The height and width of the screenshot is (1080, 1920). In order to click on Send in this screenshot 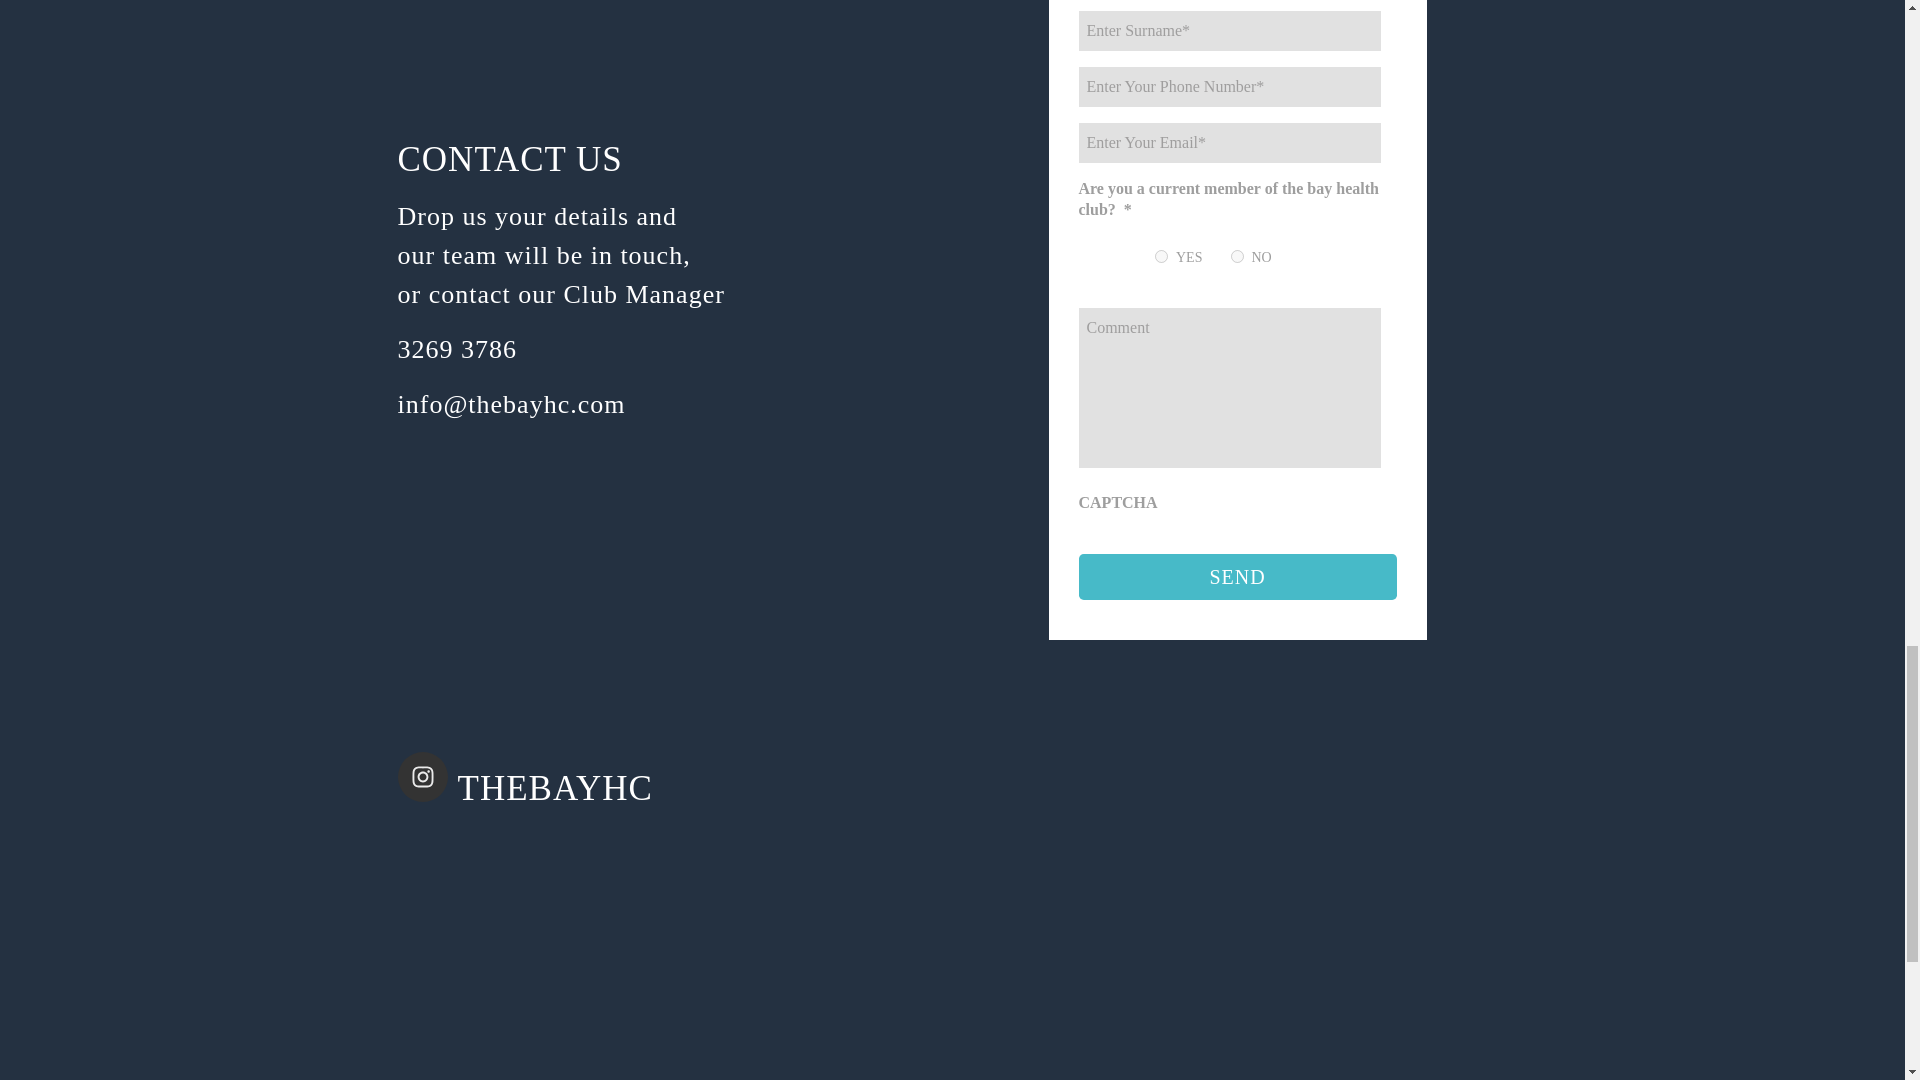, I will do `click(1236, 577)`.